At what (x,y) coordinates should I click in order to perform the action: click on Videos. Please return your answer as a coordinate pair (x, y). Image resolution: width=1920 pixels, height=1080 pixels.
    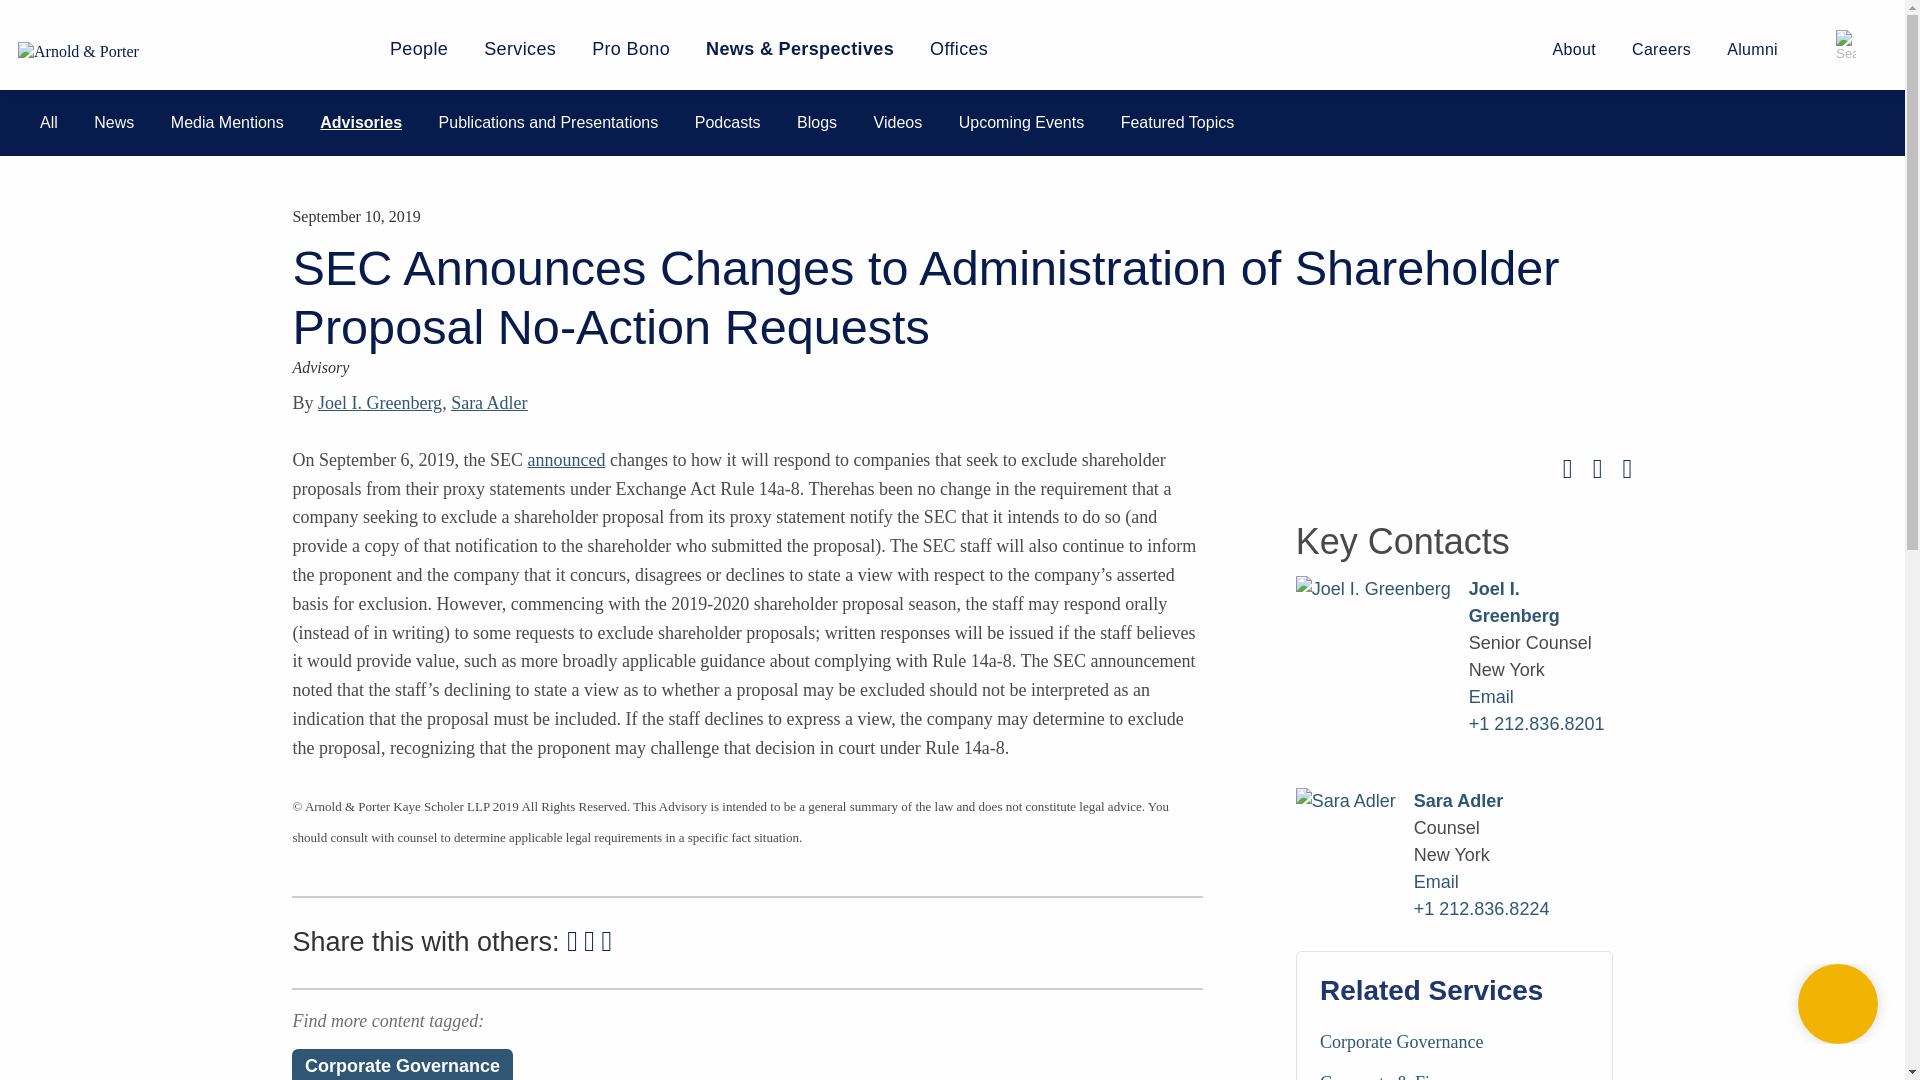
    Looking at the image, I should click on (898, 122).